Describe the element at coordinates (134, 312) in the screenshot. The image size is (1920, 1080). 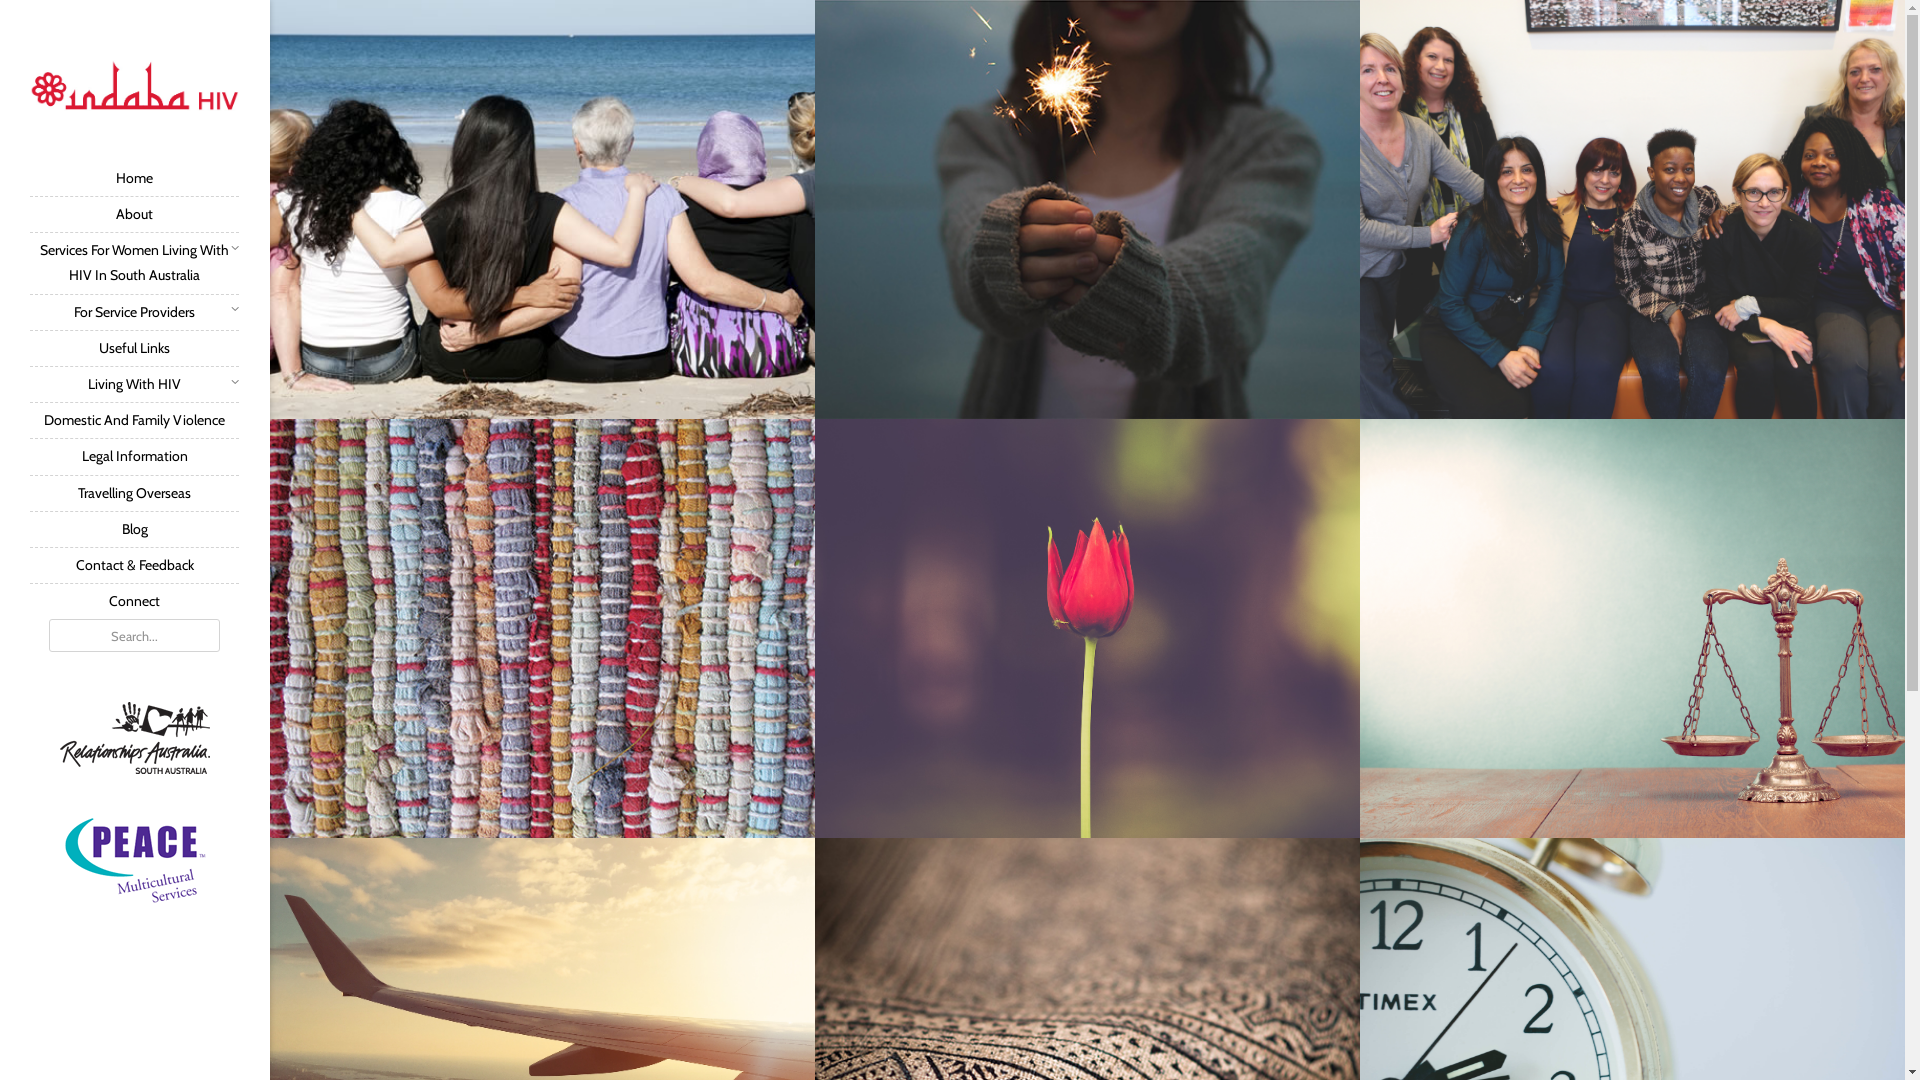
I see `For Service Providers` at that location.